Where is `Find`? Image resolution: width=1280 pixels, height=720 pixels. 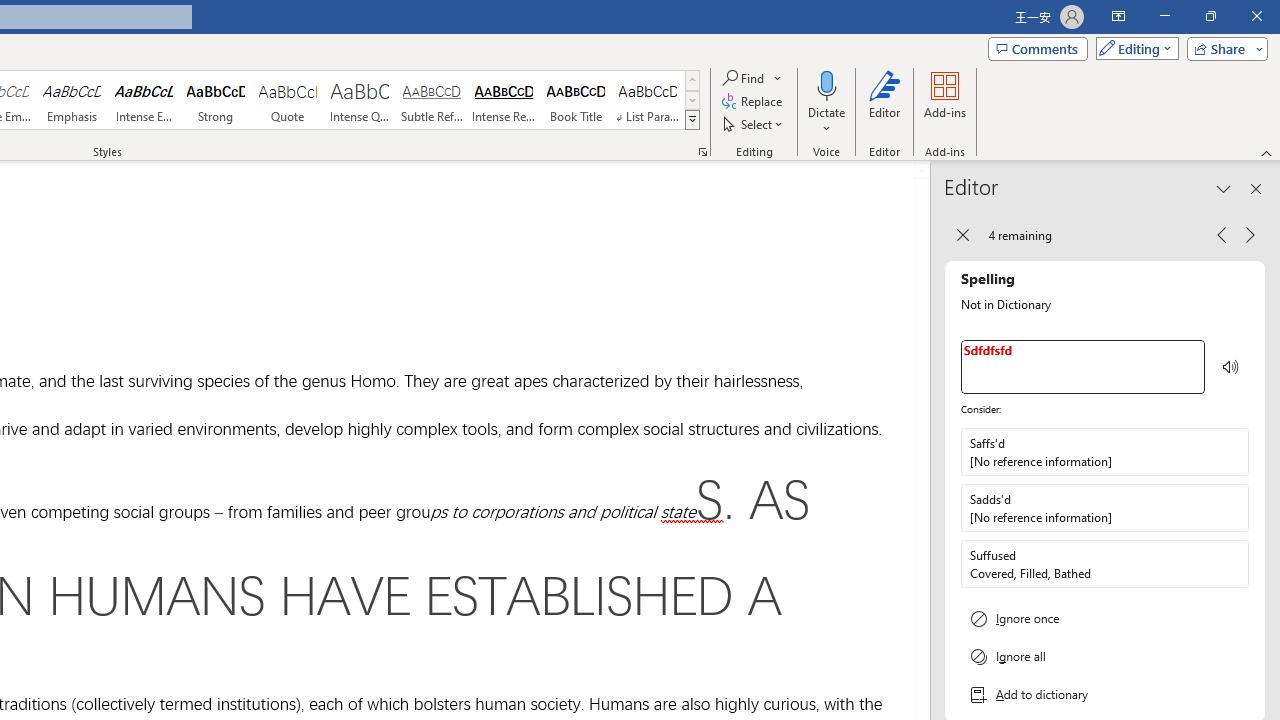 Find is located at coordinates (753, 78).